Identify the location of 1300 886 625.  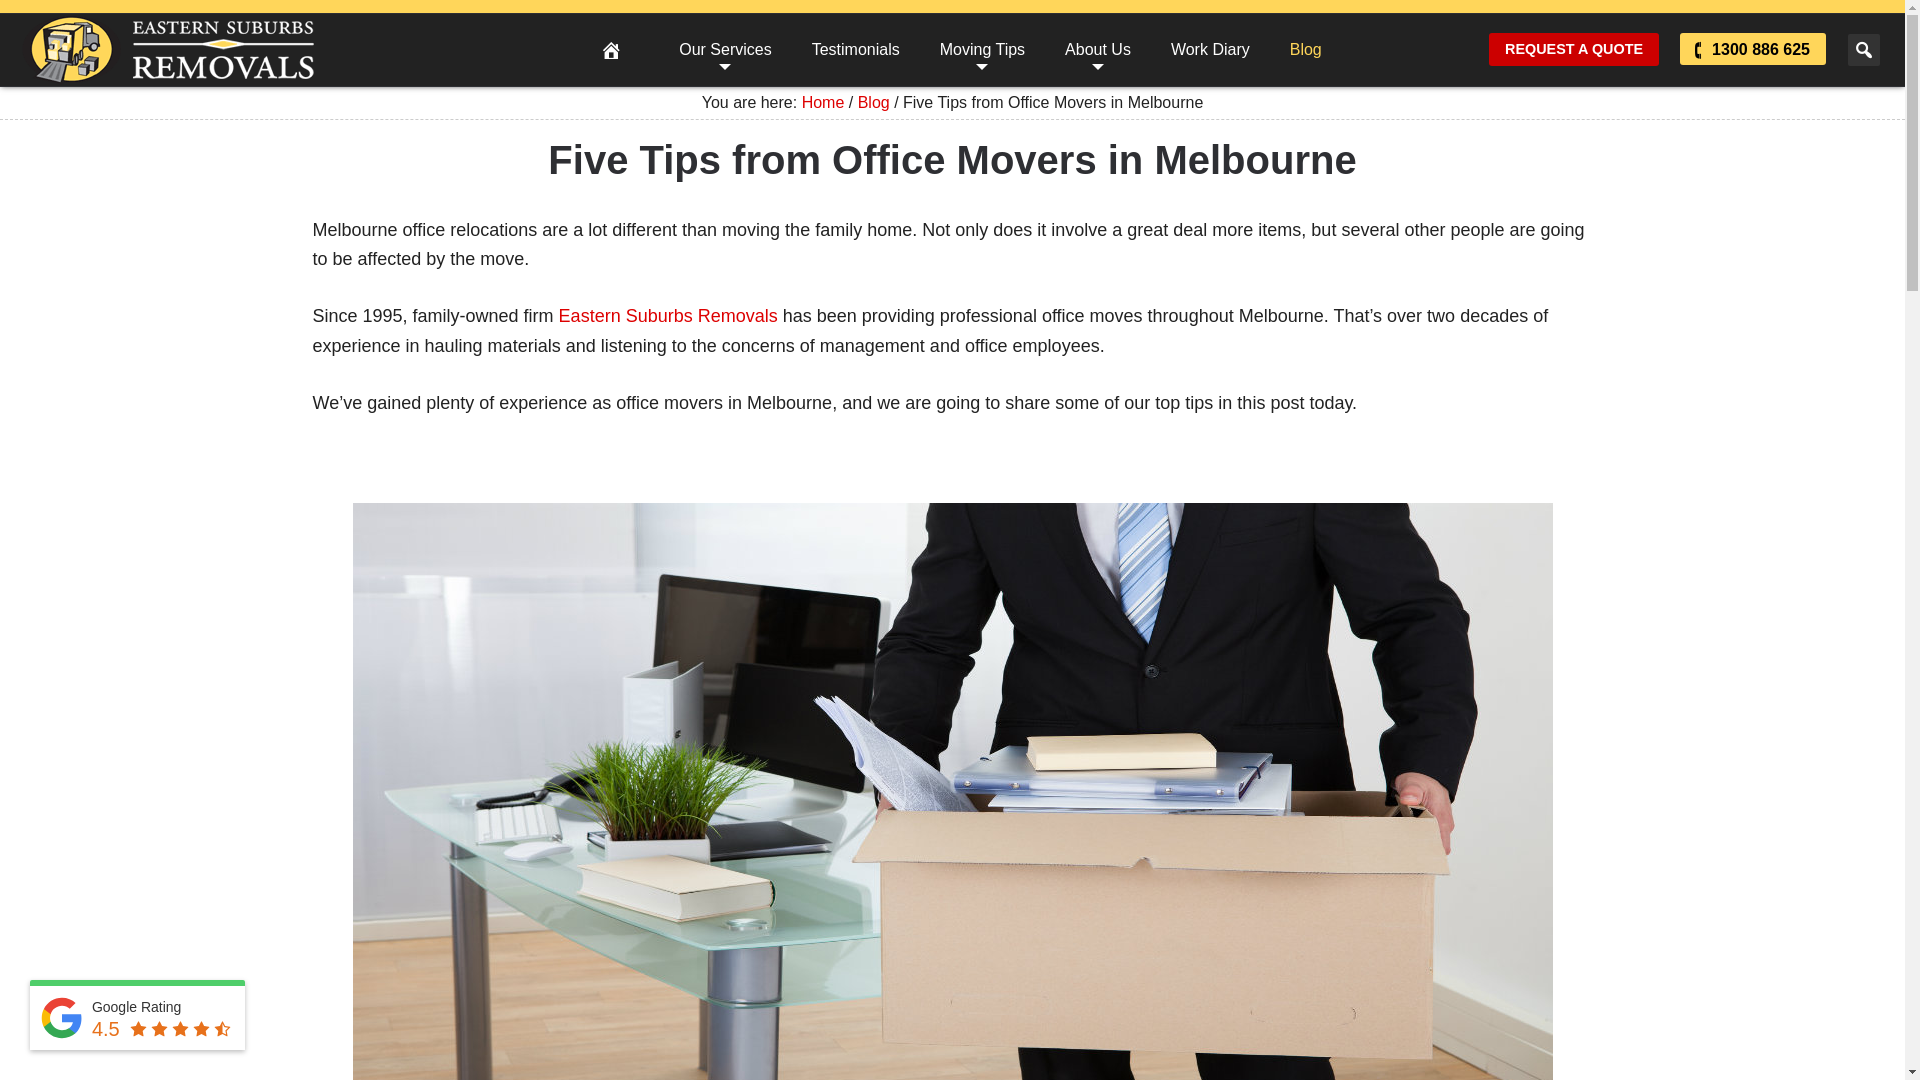
(1761, 50).